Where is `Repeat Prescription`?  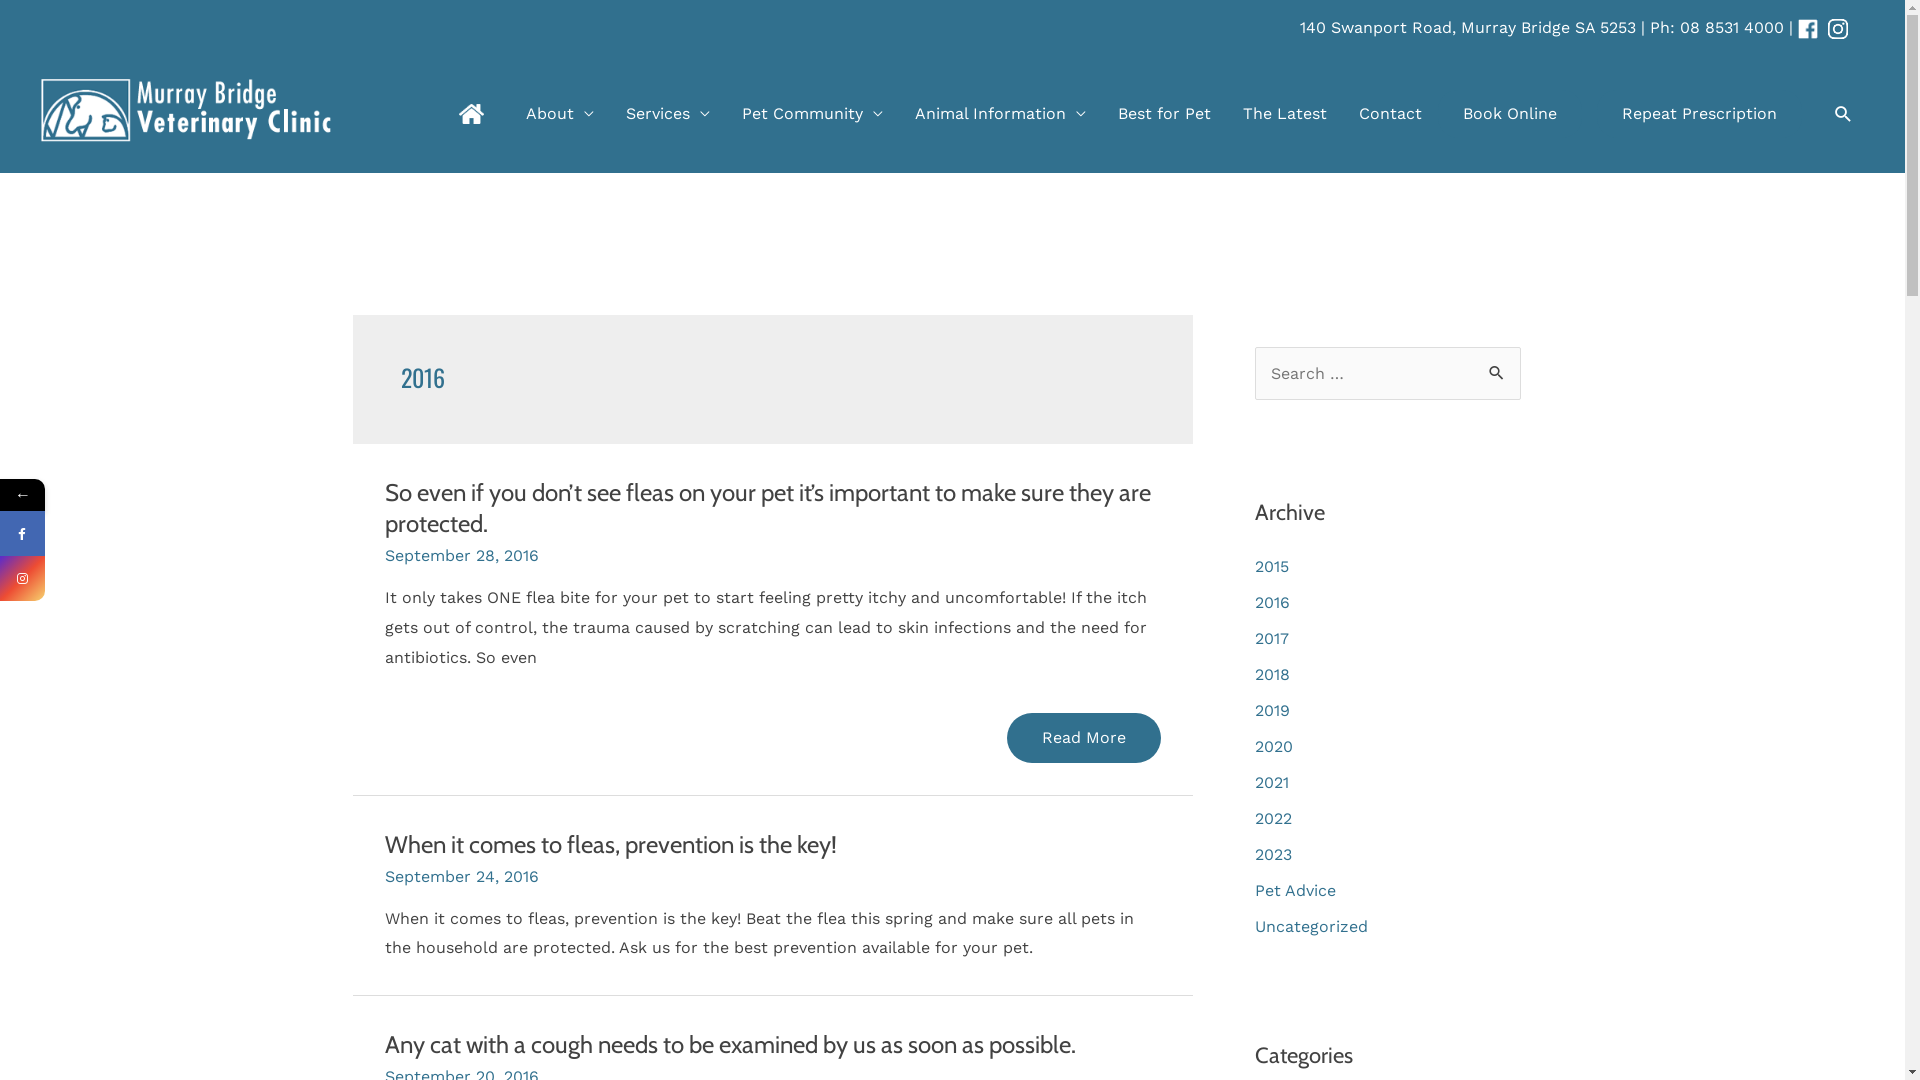 Repeat Prescription is located at coordinates (1700, 114).